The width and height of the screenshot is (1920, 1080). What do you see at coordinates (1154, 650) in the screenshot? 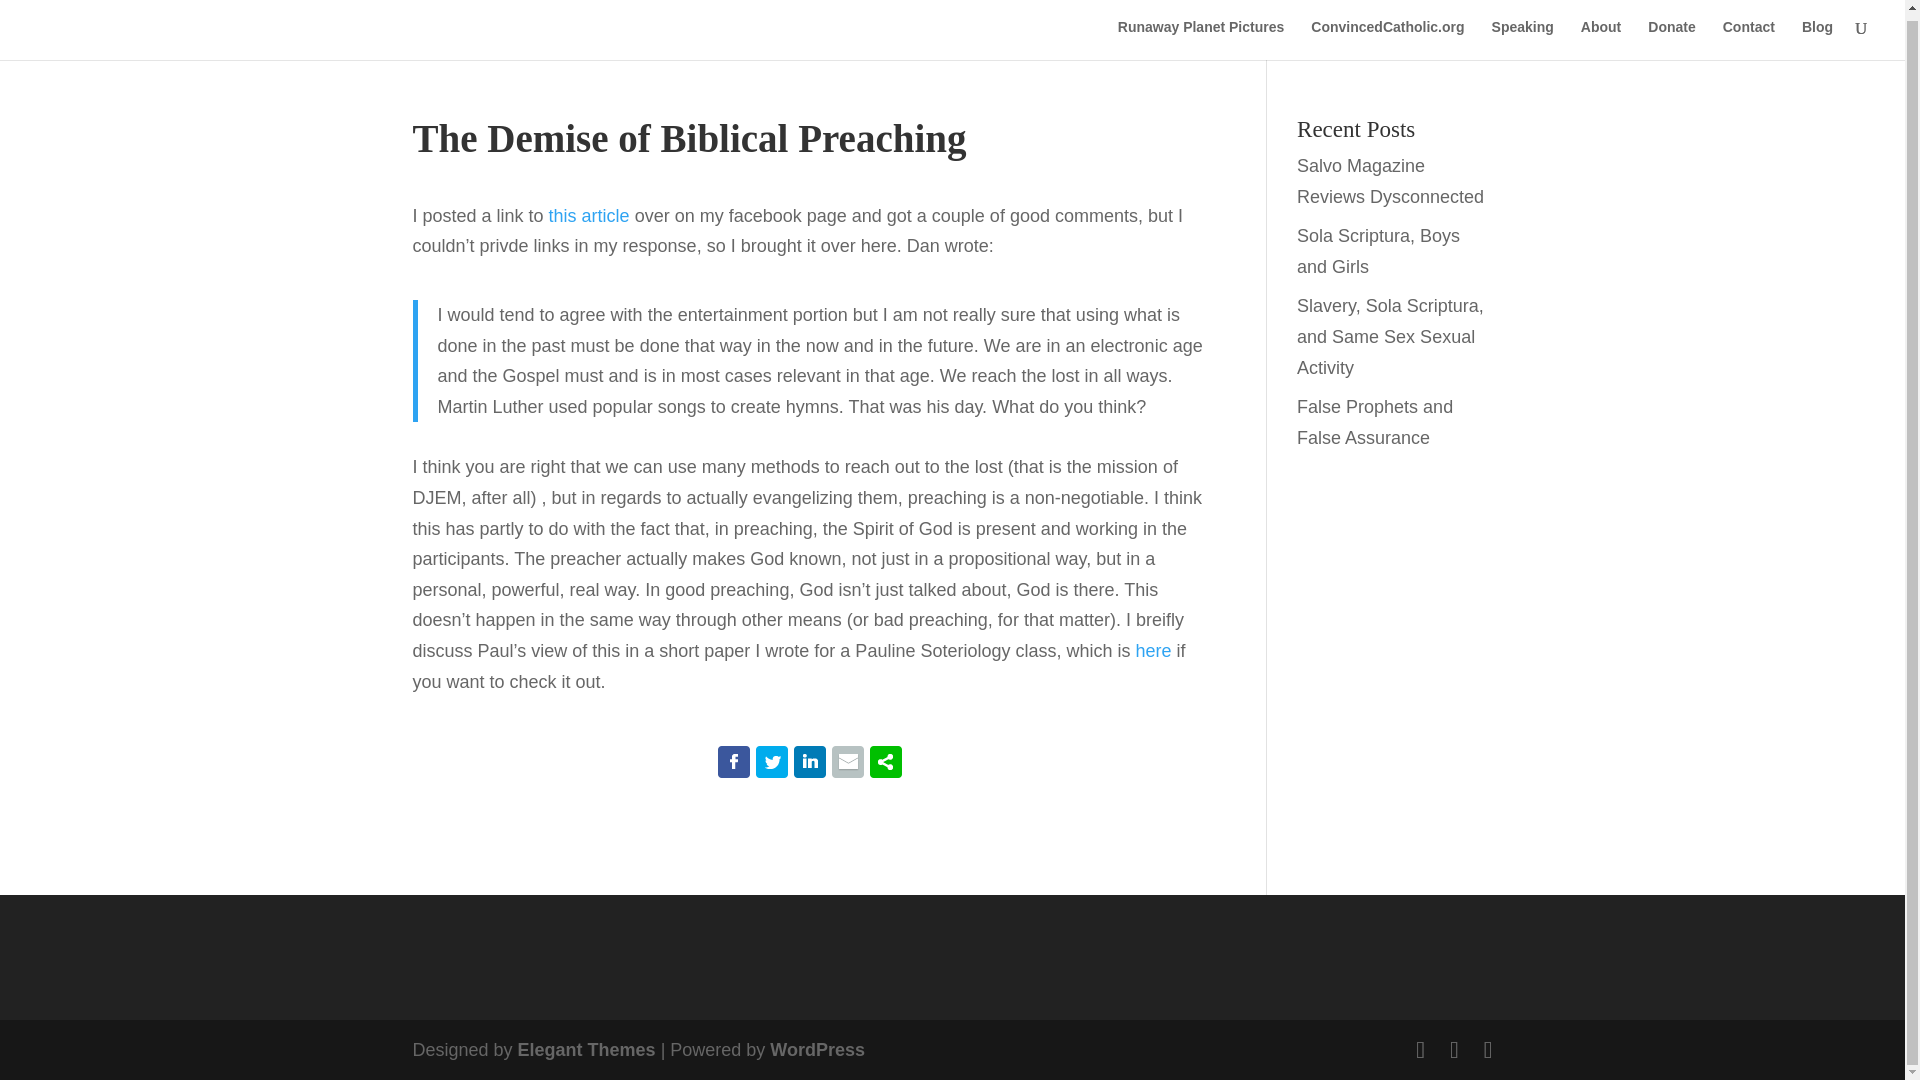
I see `here` at bounding box center [1154, 650].